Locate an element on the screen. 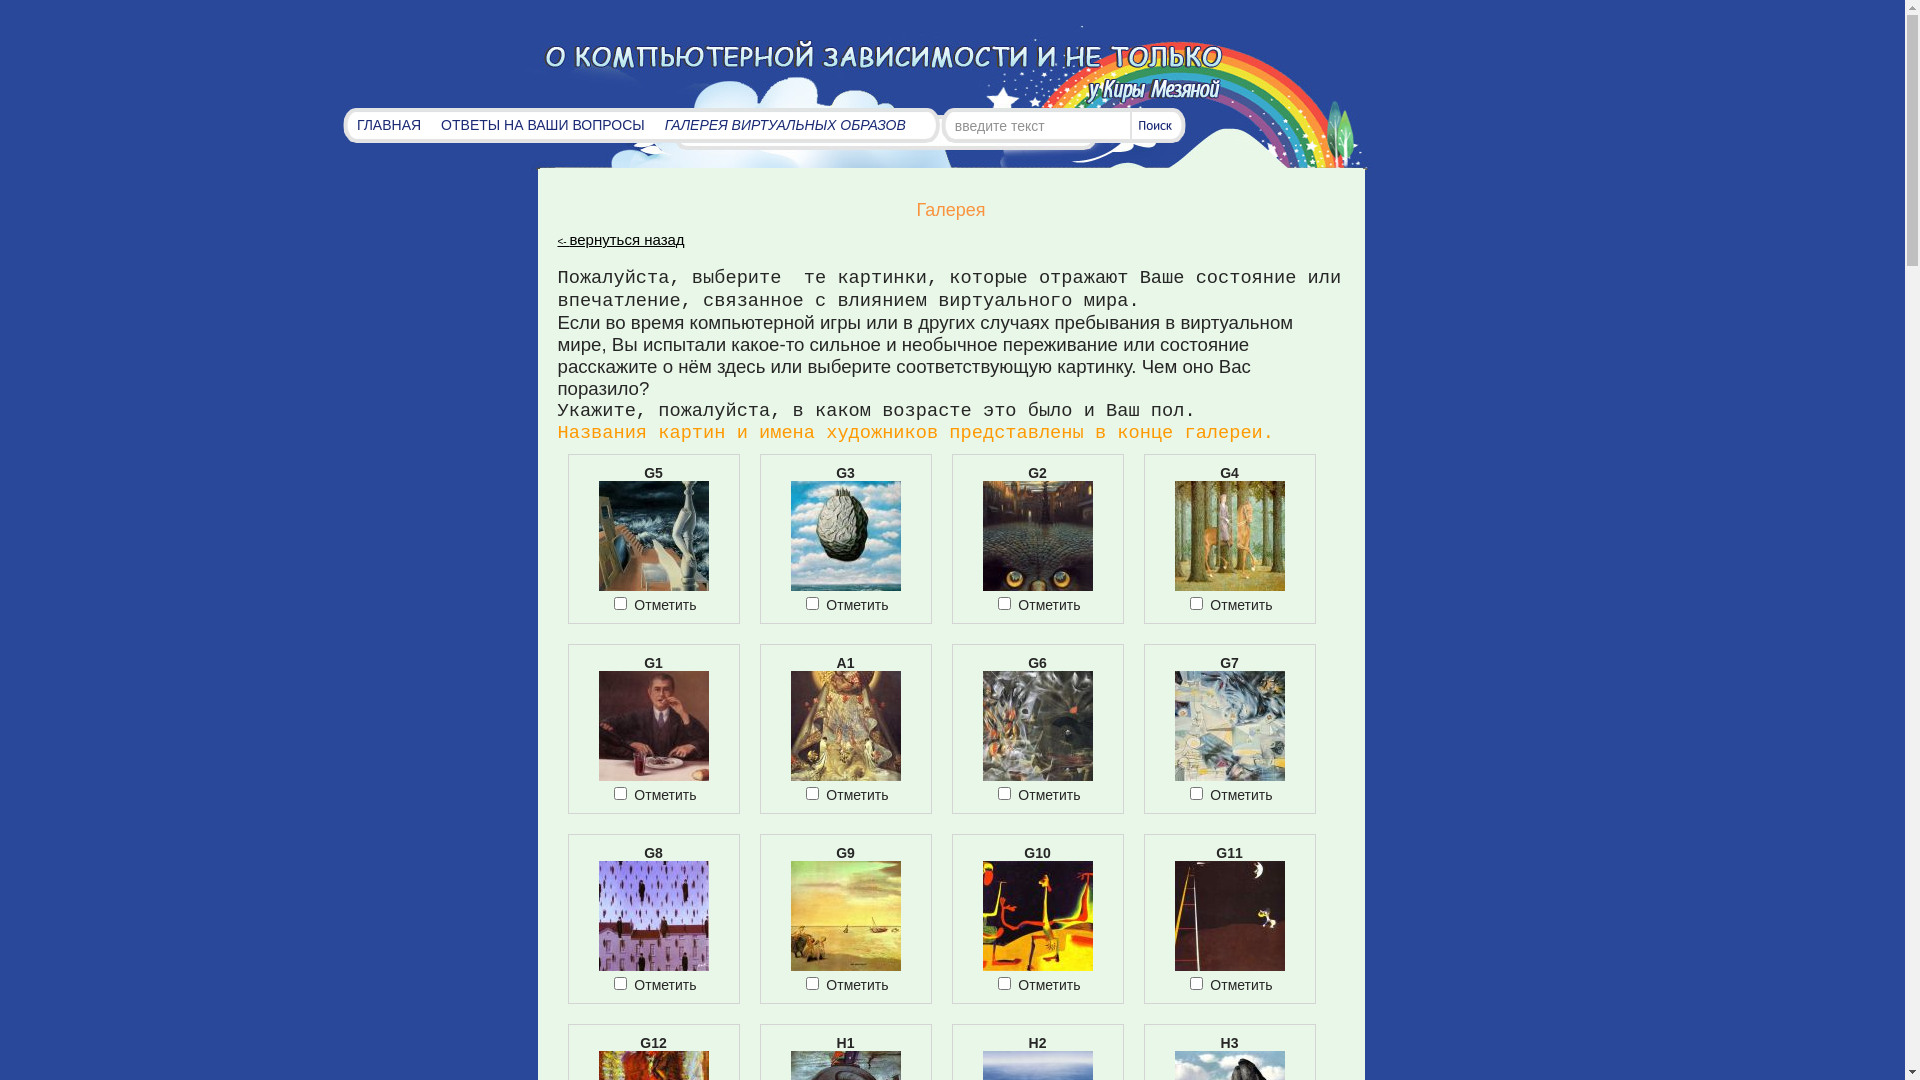  G4 is located at coordinates (1229, 586).